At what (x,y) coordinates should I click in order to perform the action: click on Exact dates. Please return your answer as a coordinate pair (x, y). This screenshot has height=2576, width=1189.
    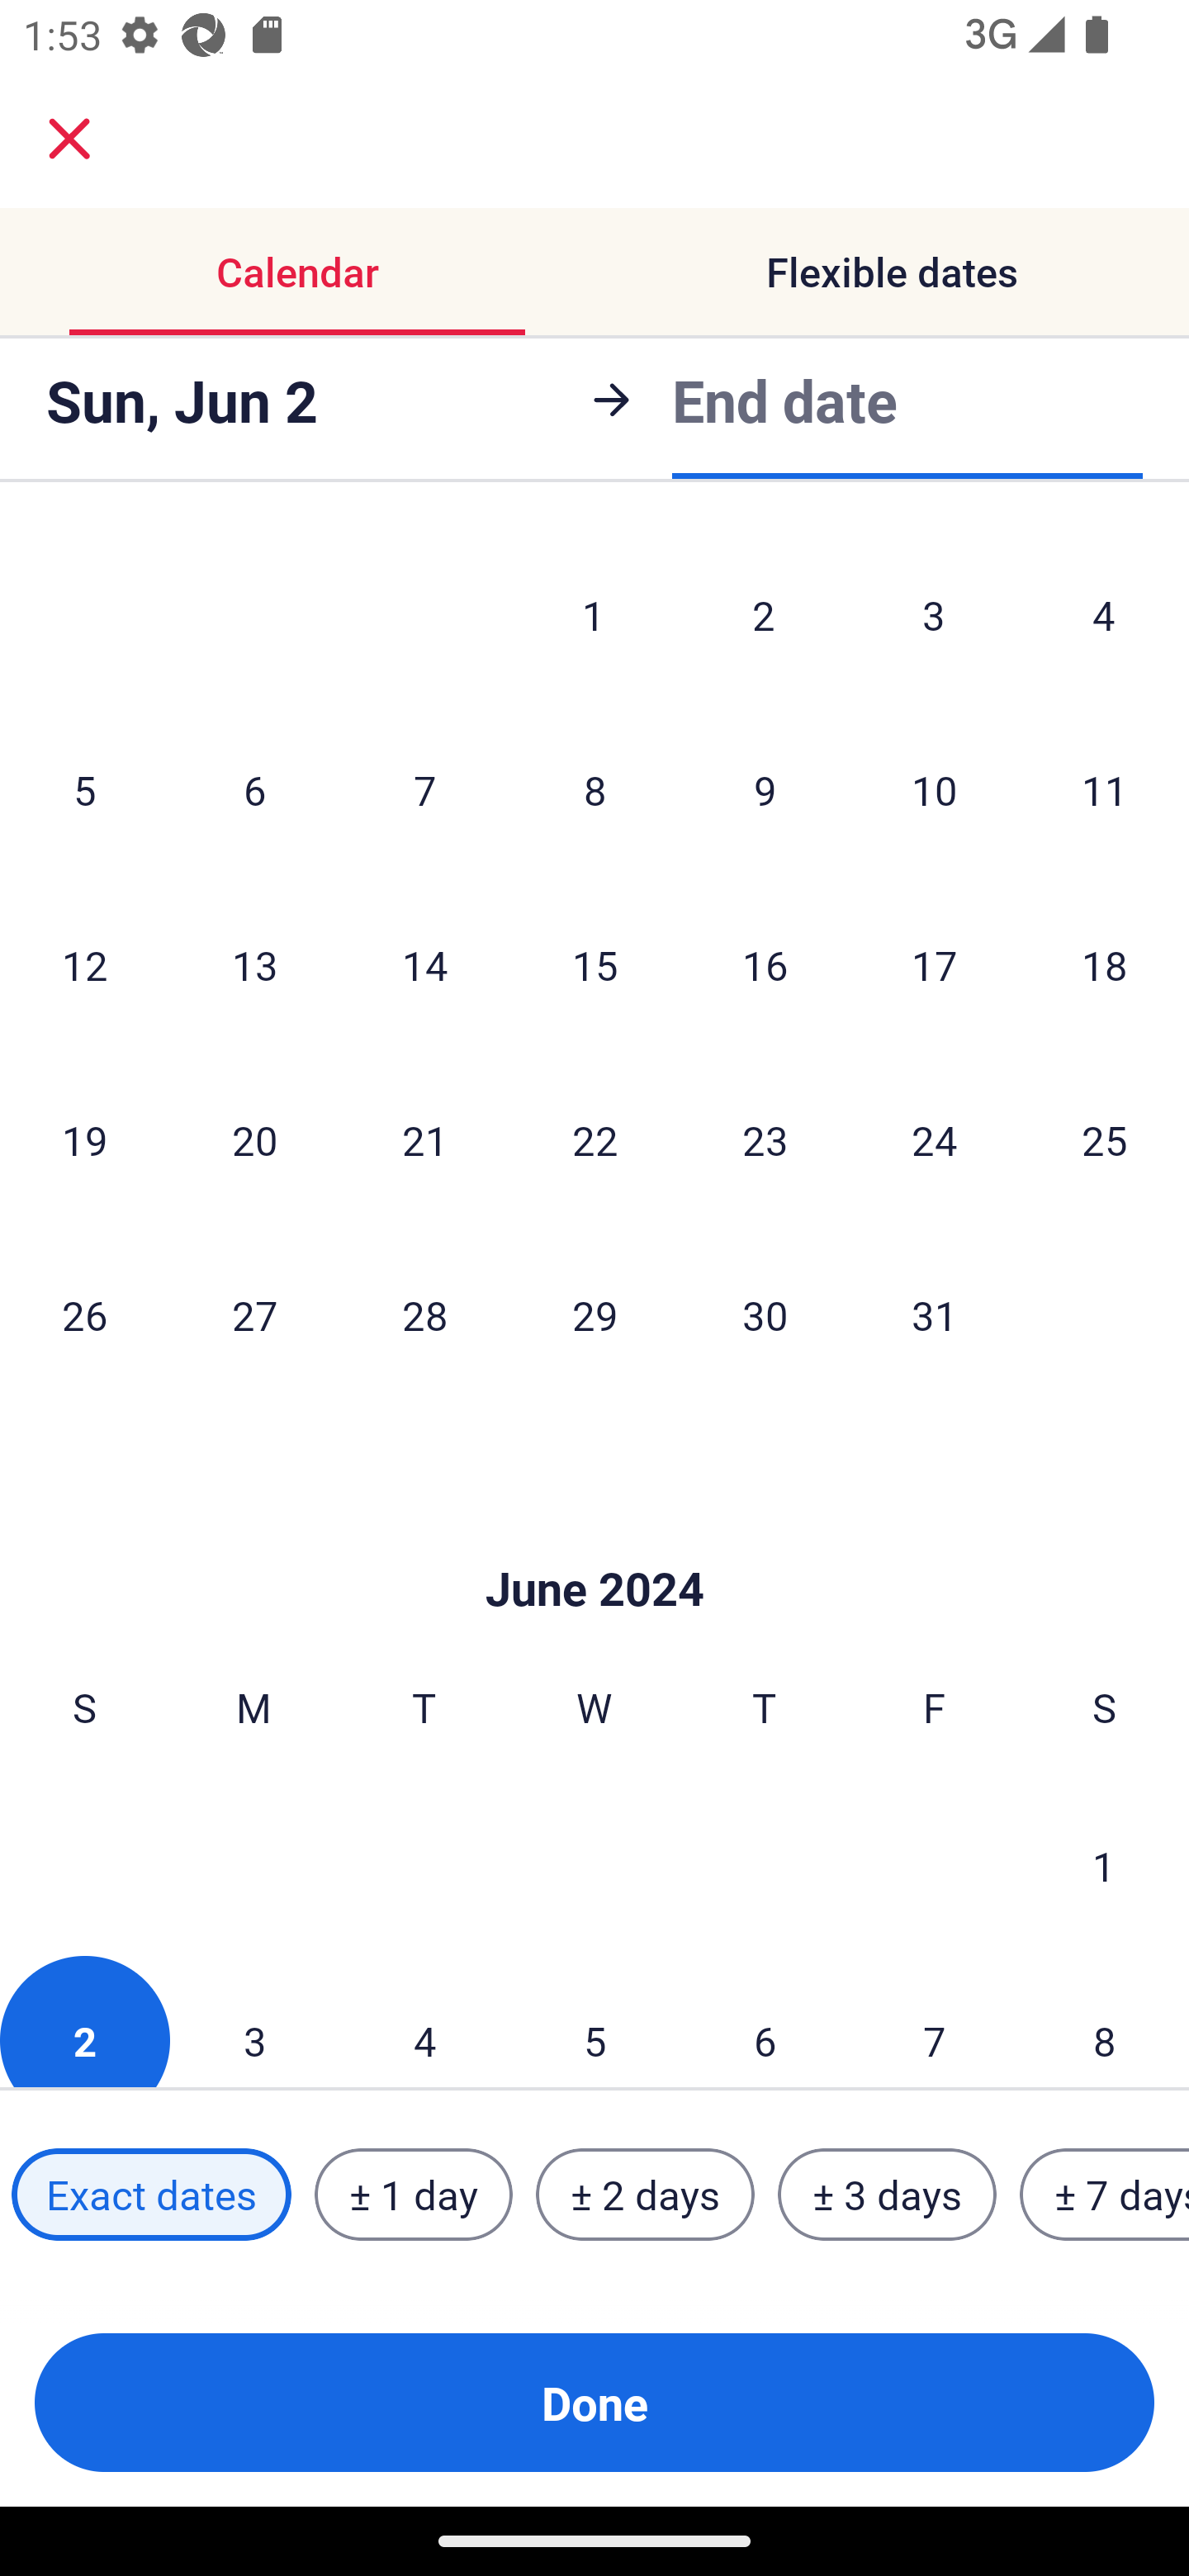
    Looking at the image, I should click on (151, 2195).